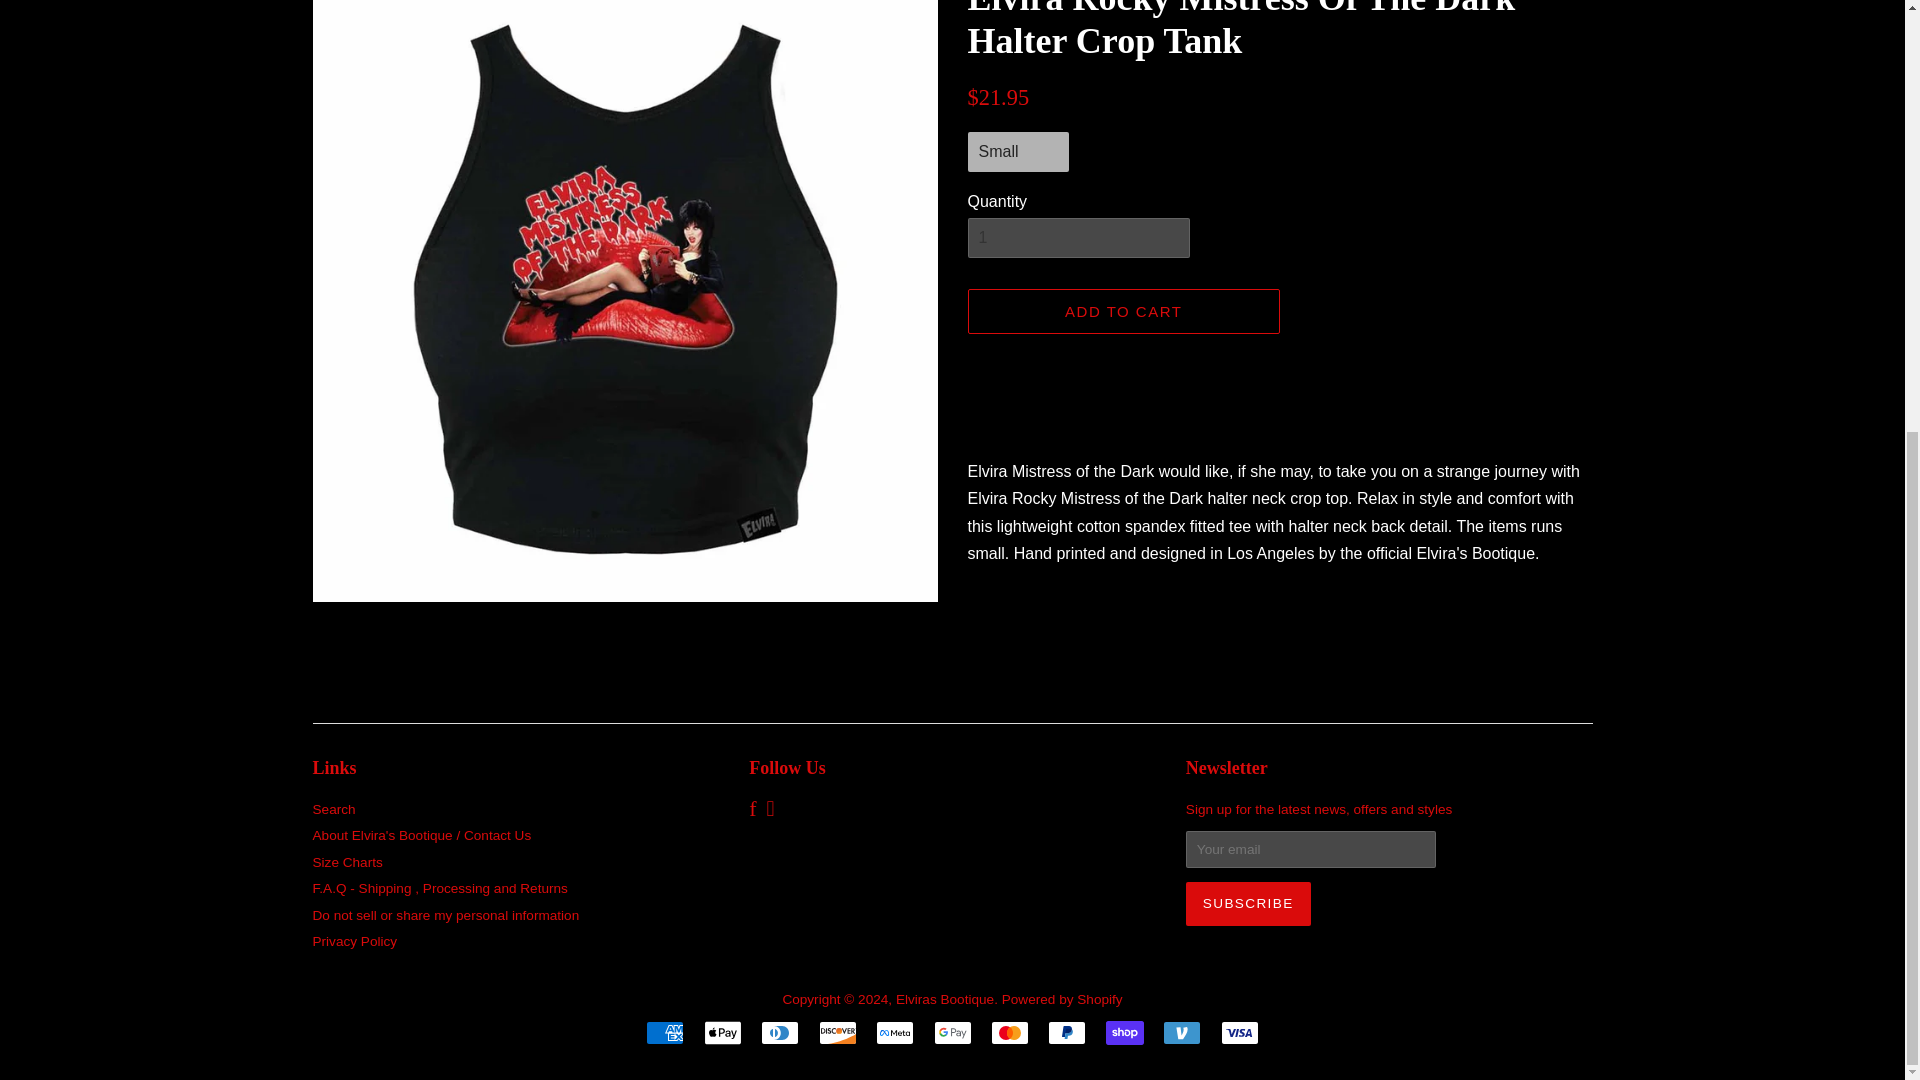  Describe the element at coordinates (779, 1032) in the screenshot. I see `Diners Club` at that location.